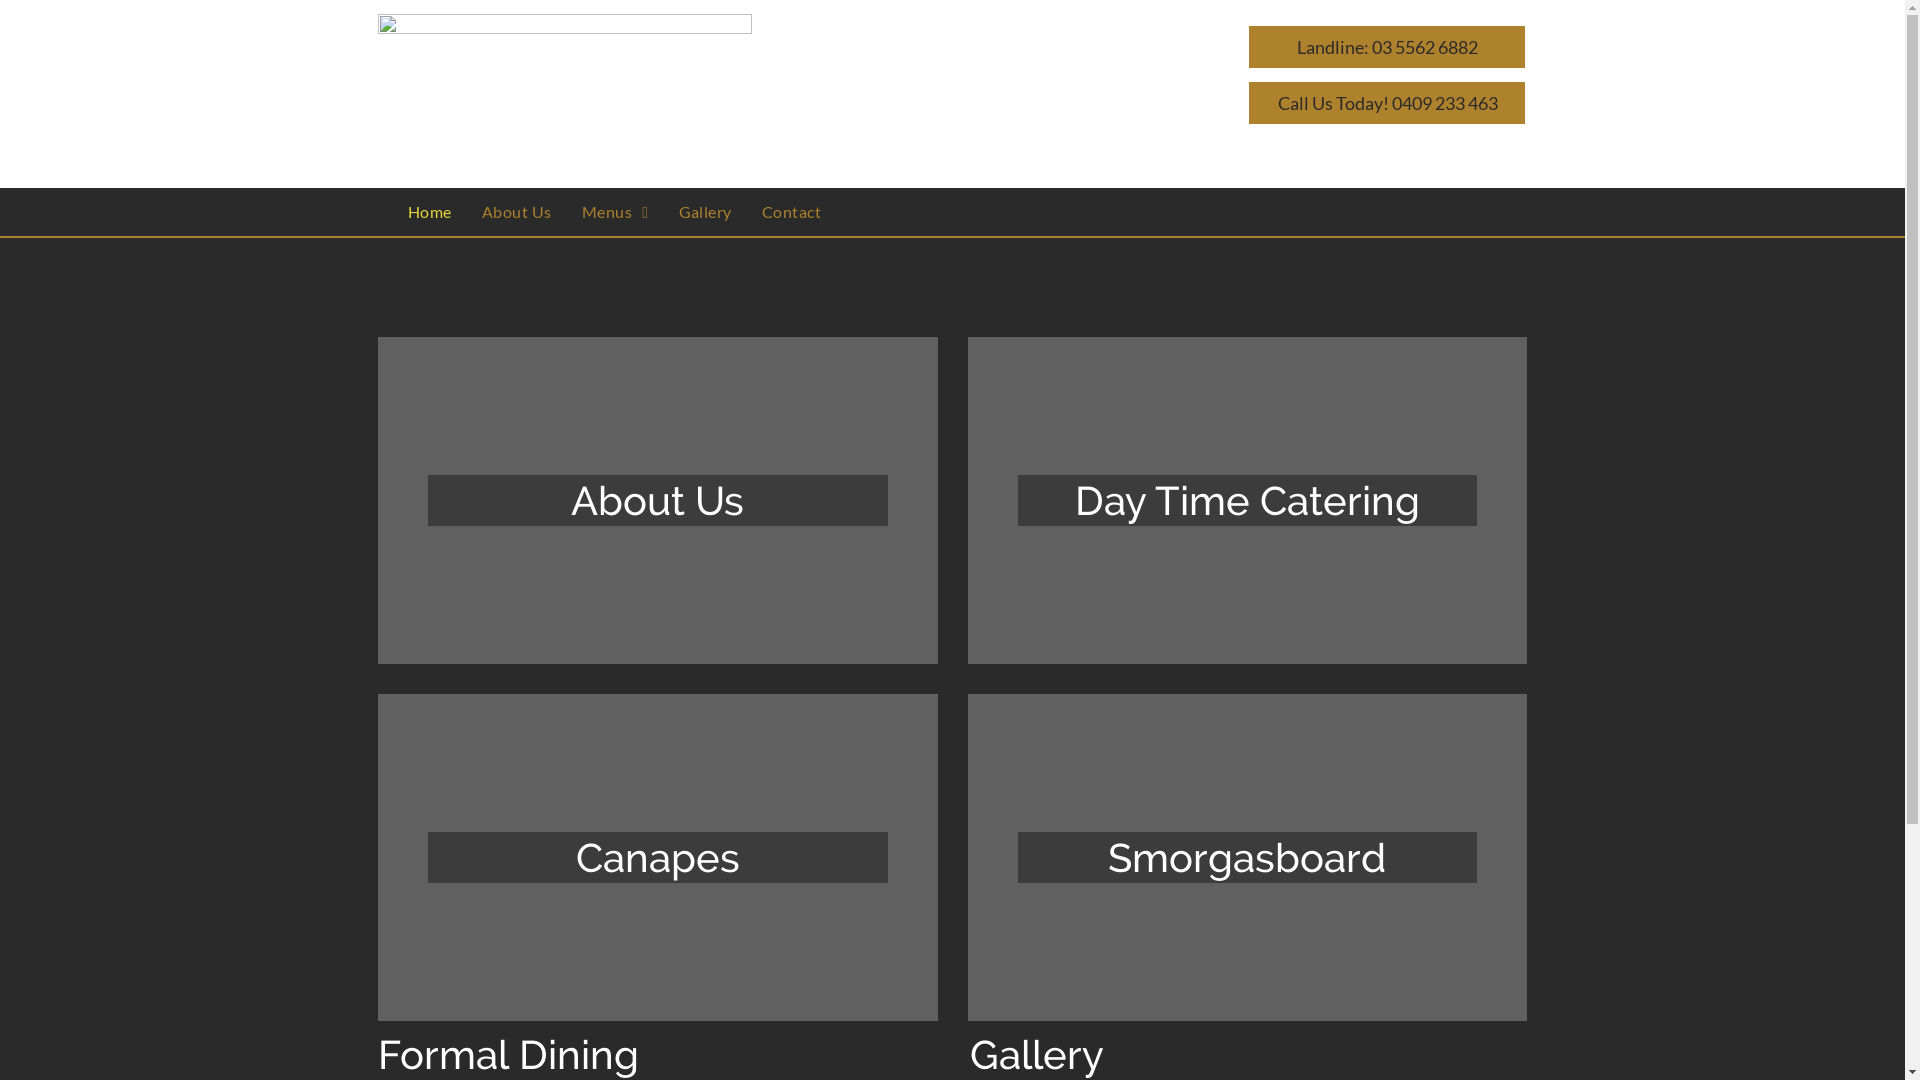 The height and width of the screenshot is (1080, 1920). What do you see at coordinates (1387, 103) in the screenshot?
I see `Call Us Today! 0409 233 463` at bounding box center [1387, 103].